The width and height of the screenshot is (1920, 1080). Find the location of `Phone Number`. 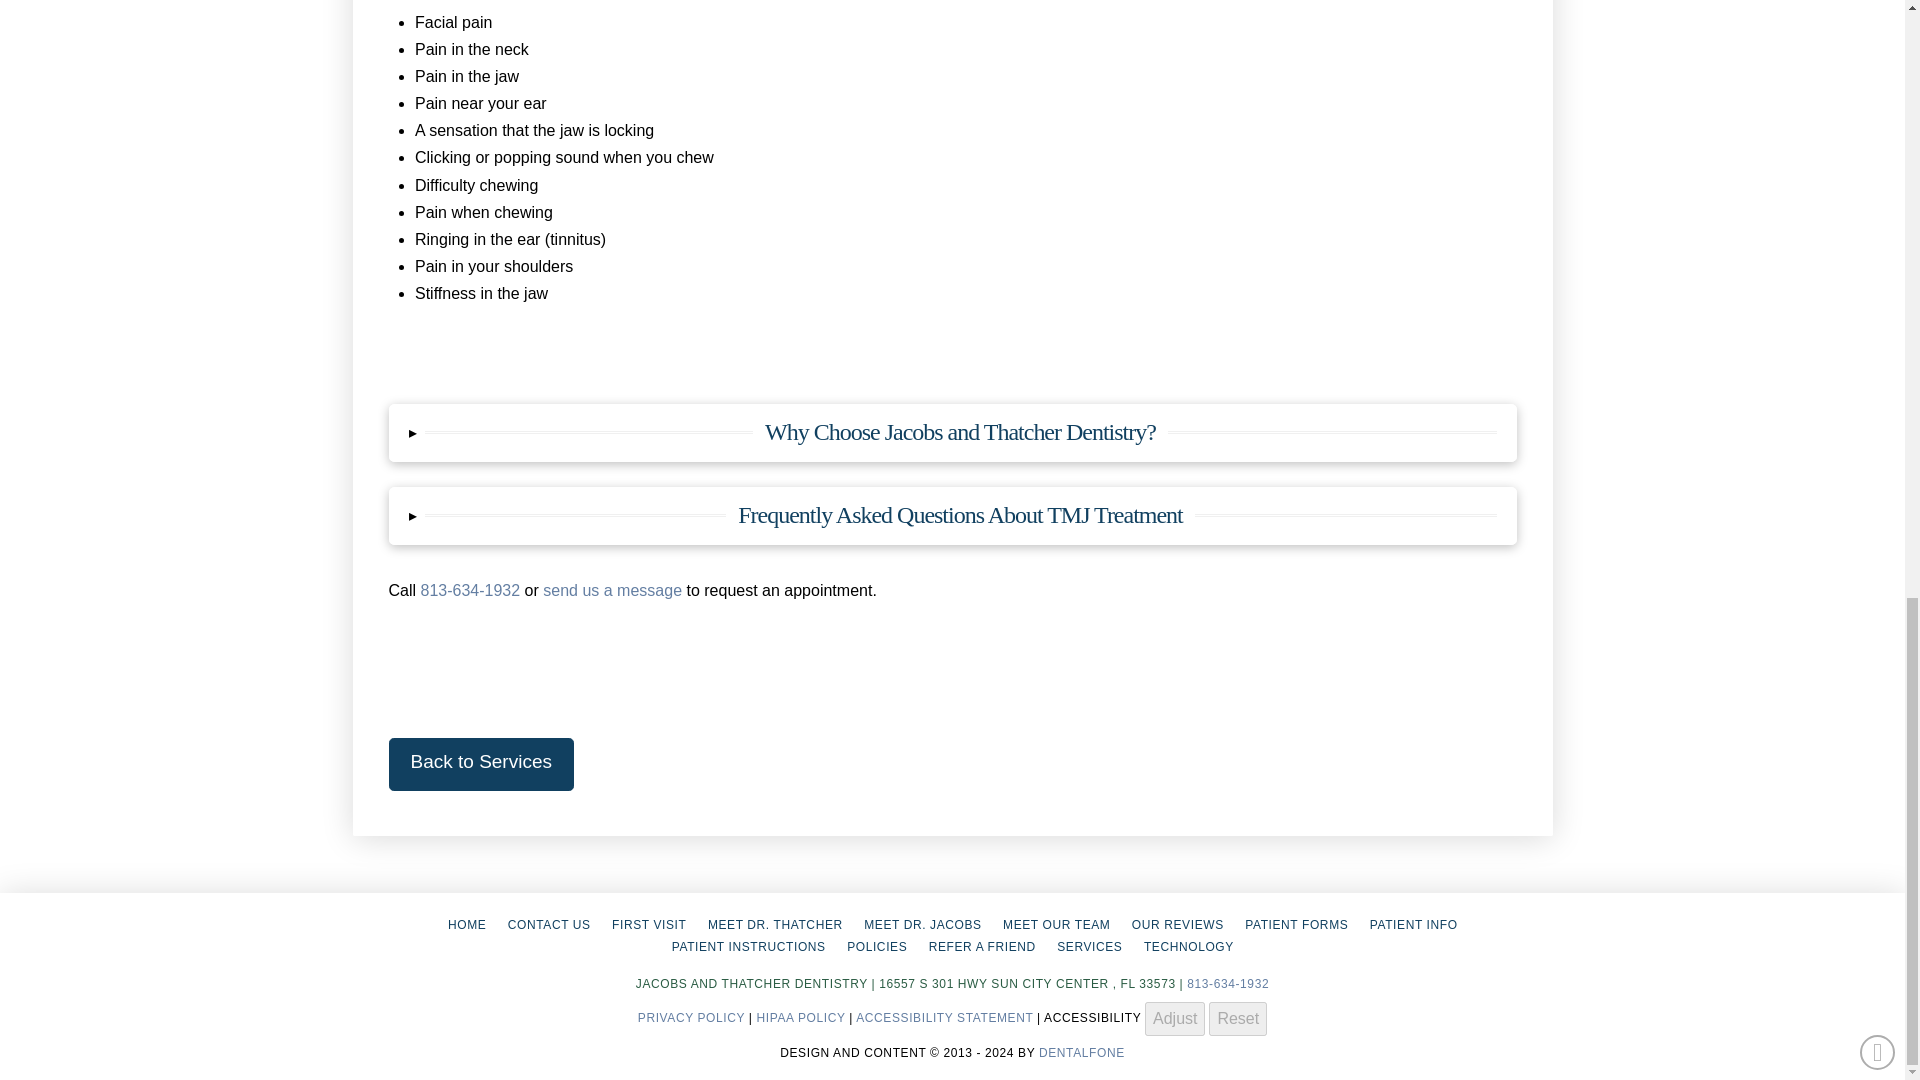

Phone Number is located at coordinates (1228, 984).